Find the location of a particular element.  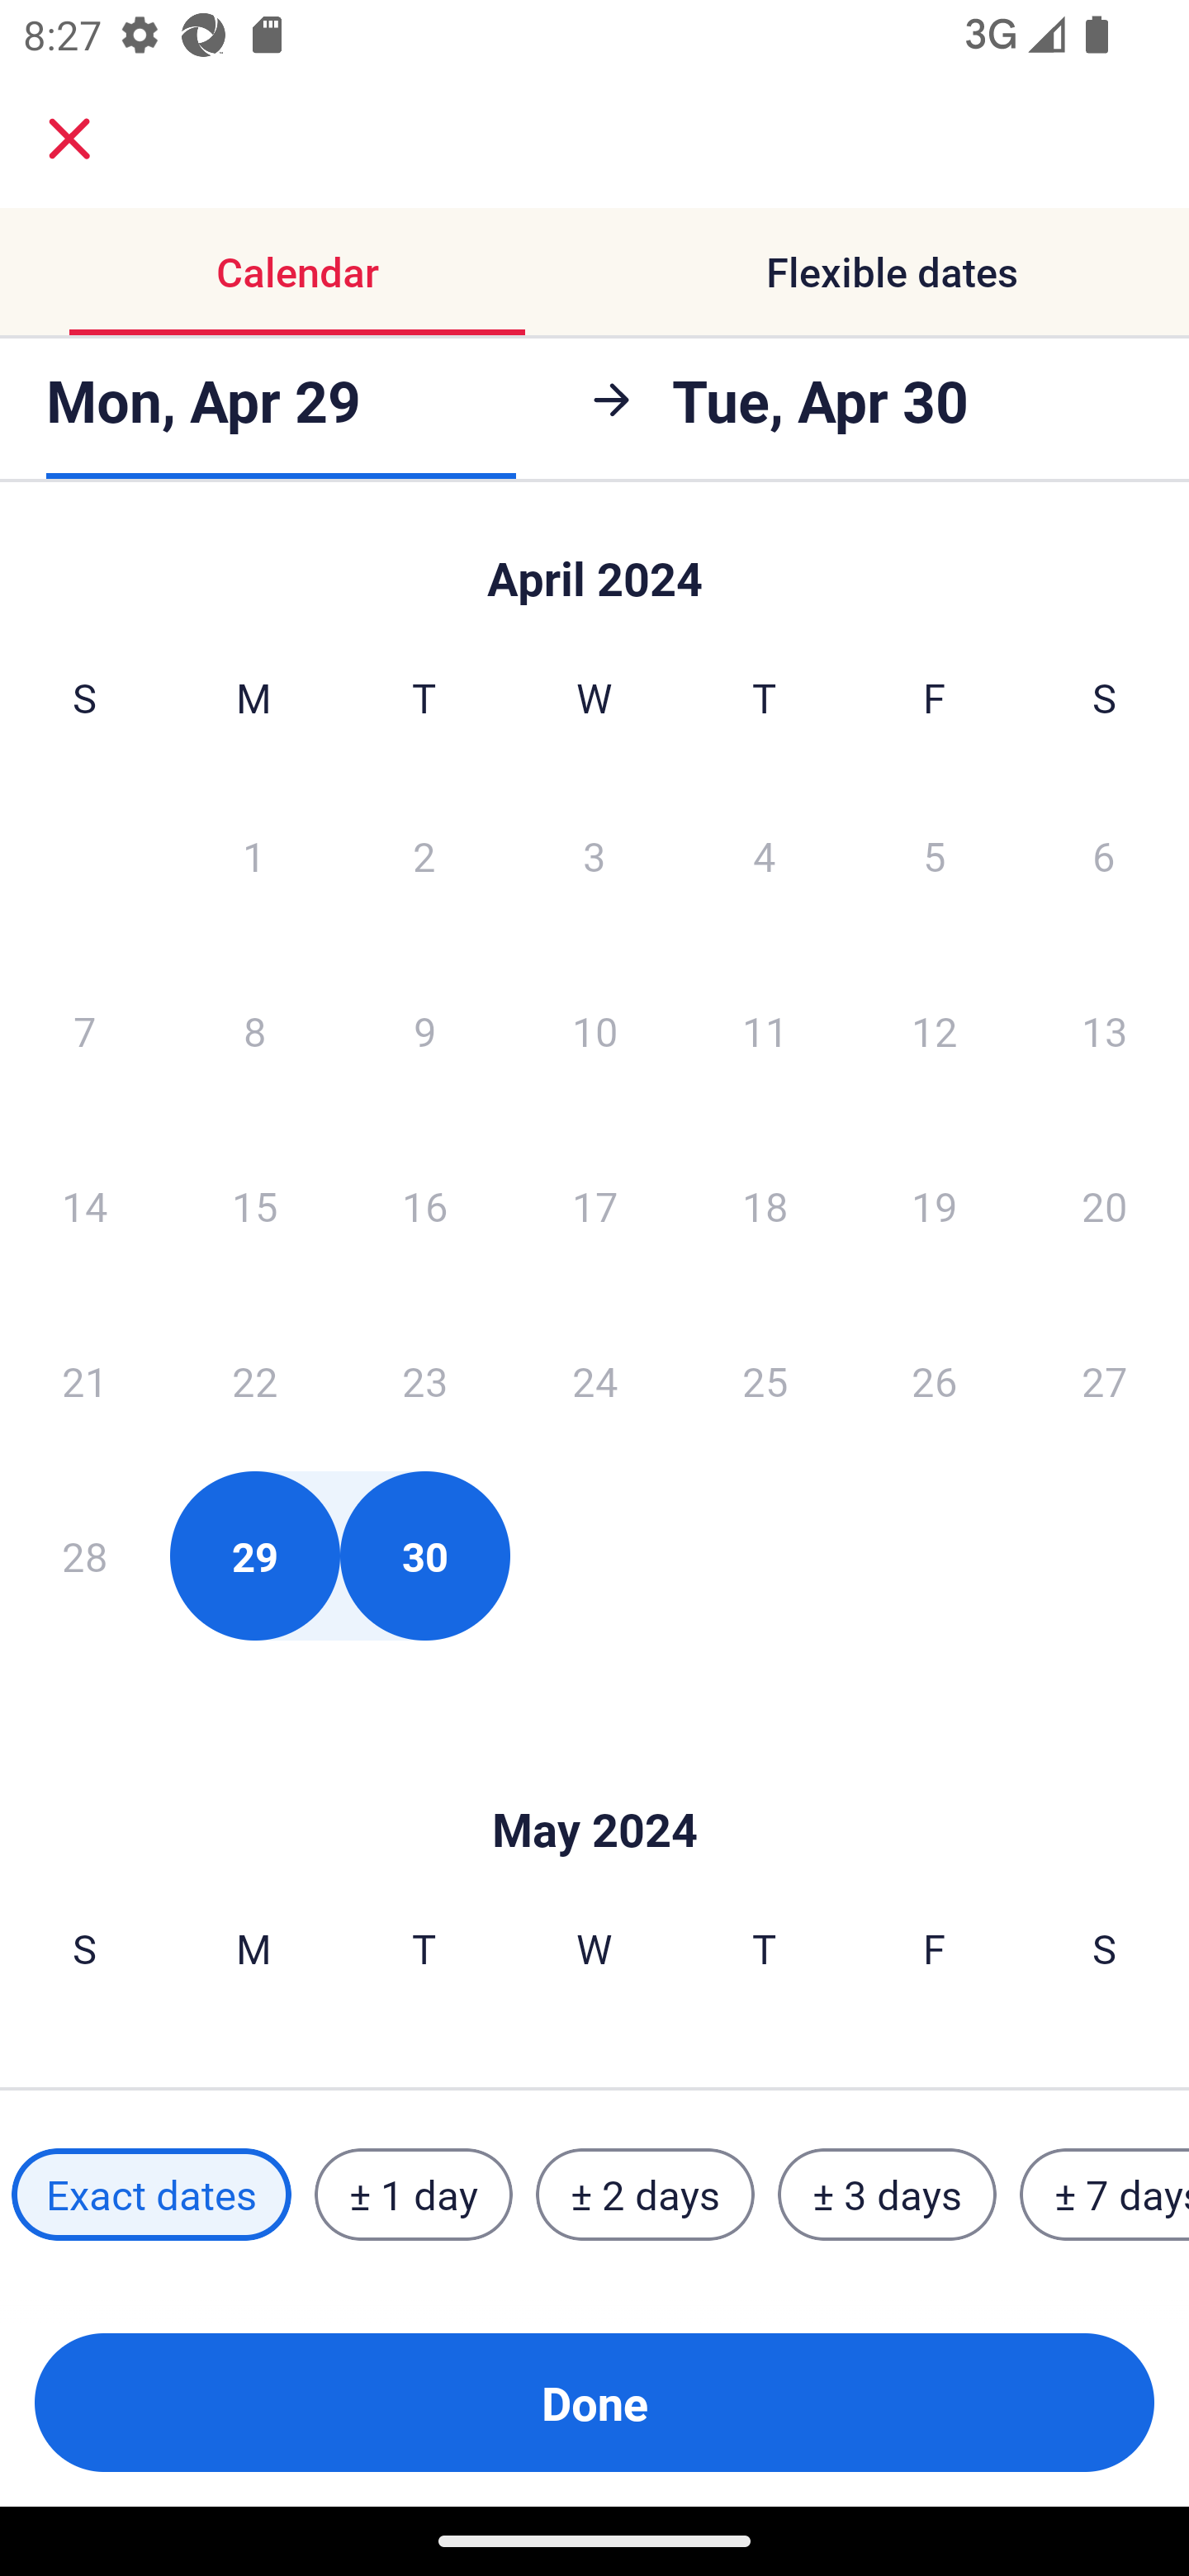

9 Tuesday, April 9, 2024 is located at coordinates (424, 1030).